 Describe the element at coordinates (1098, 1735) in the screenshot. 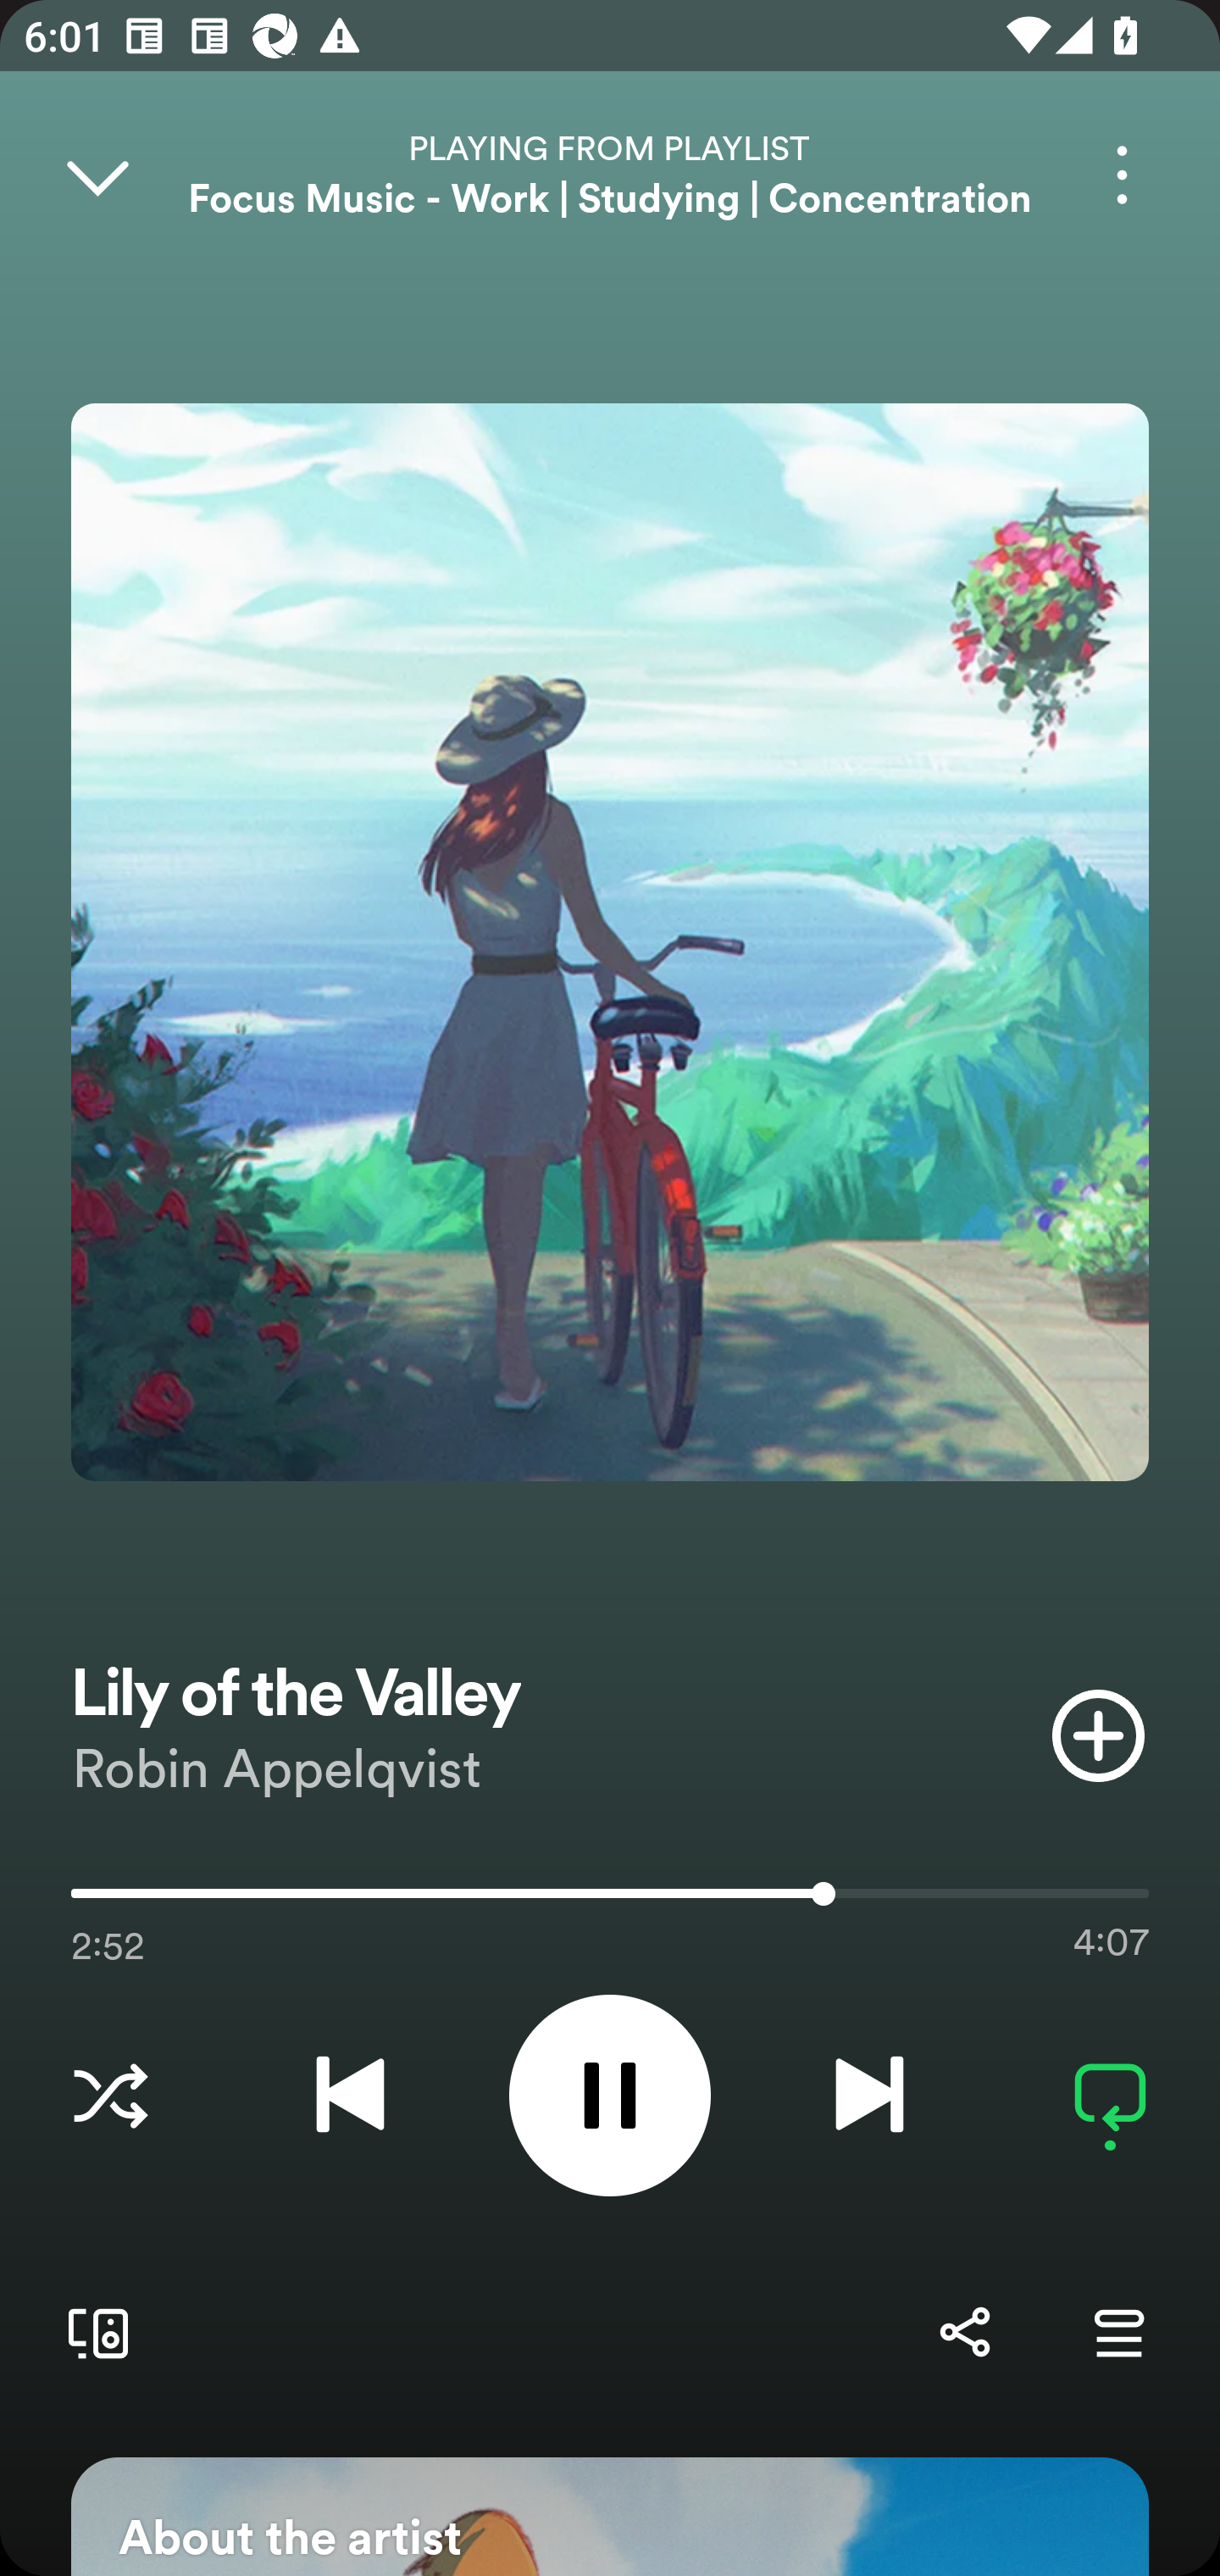

I see `Add item` at that location.